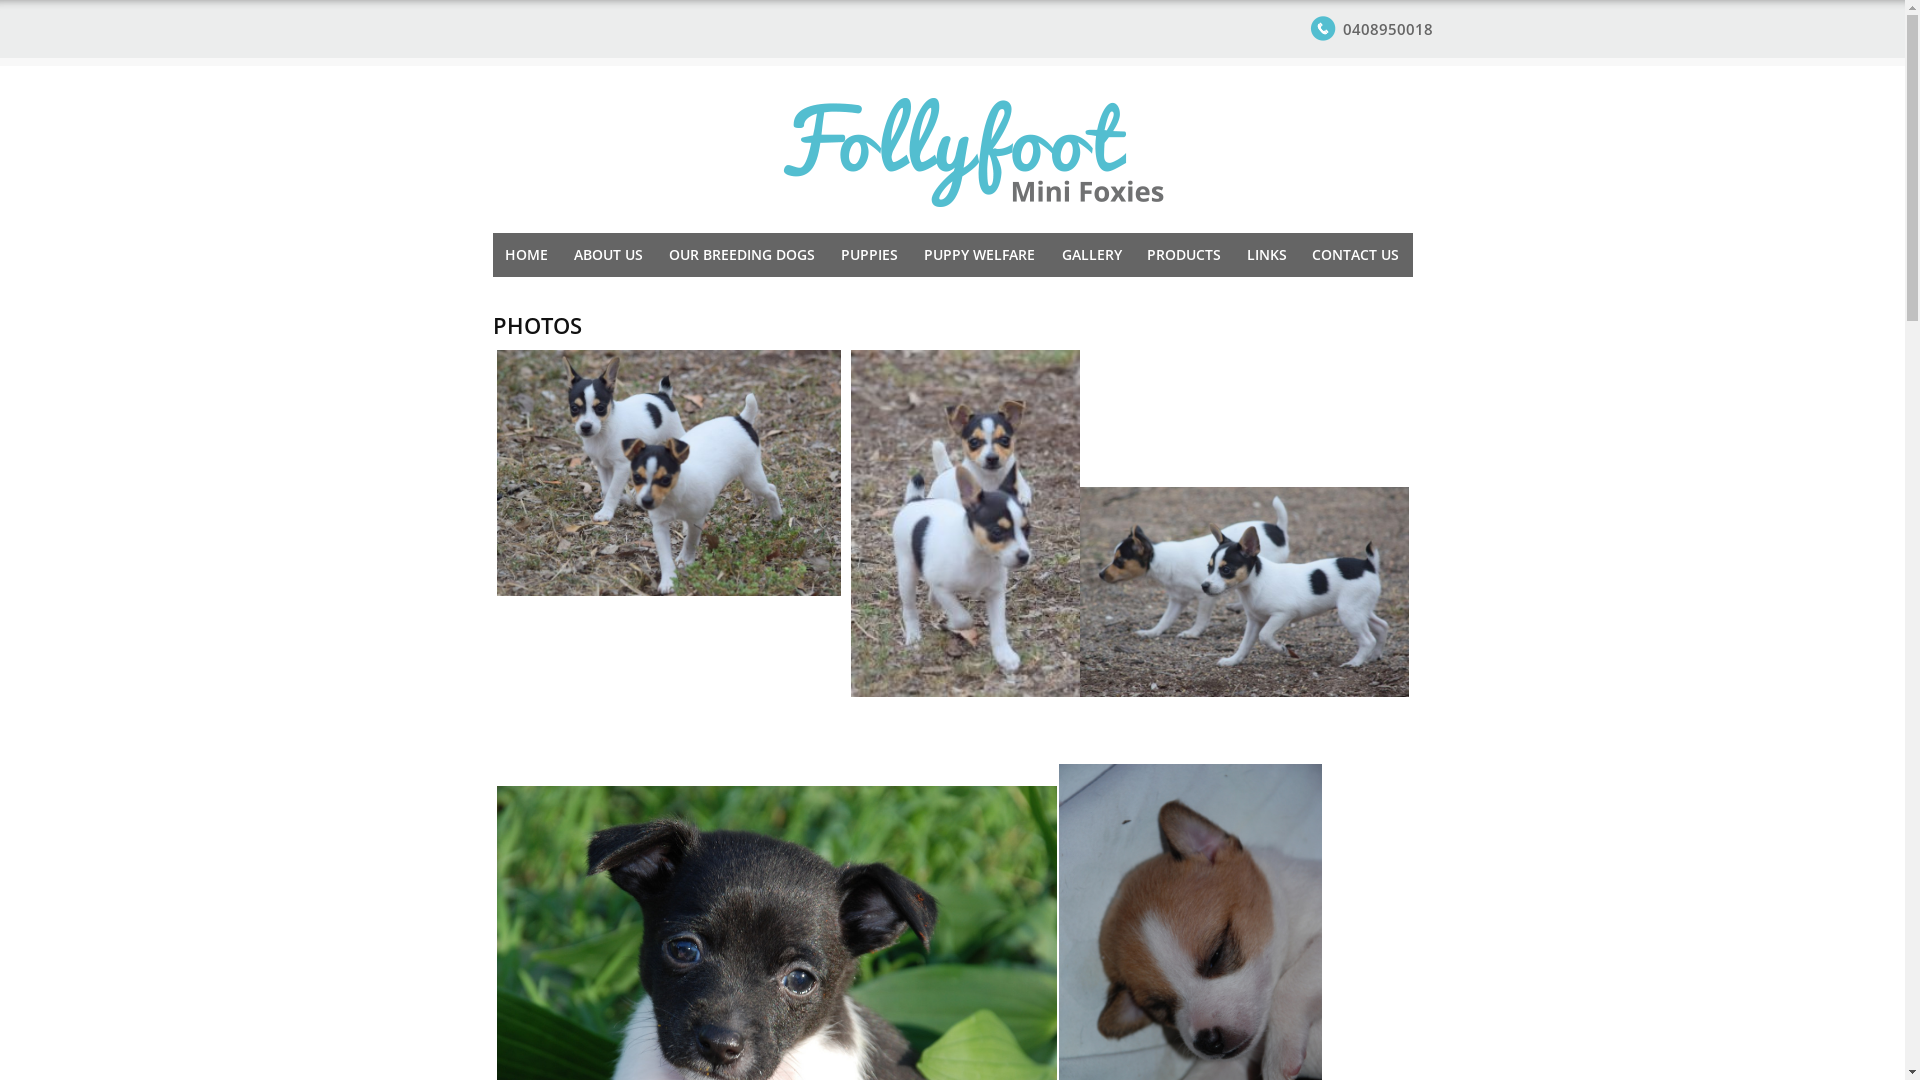 Image resolution: width=1920 pixels, height=1080 pixels. What do you see at coordinates (1092, 255) in the screenshot?
I see `GALLERY` at bounding box center [1092, 255].